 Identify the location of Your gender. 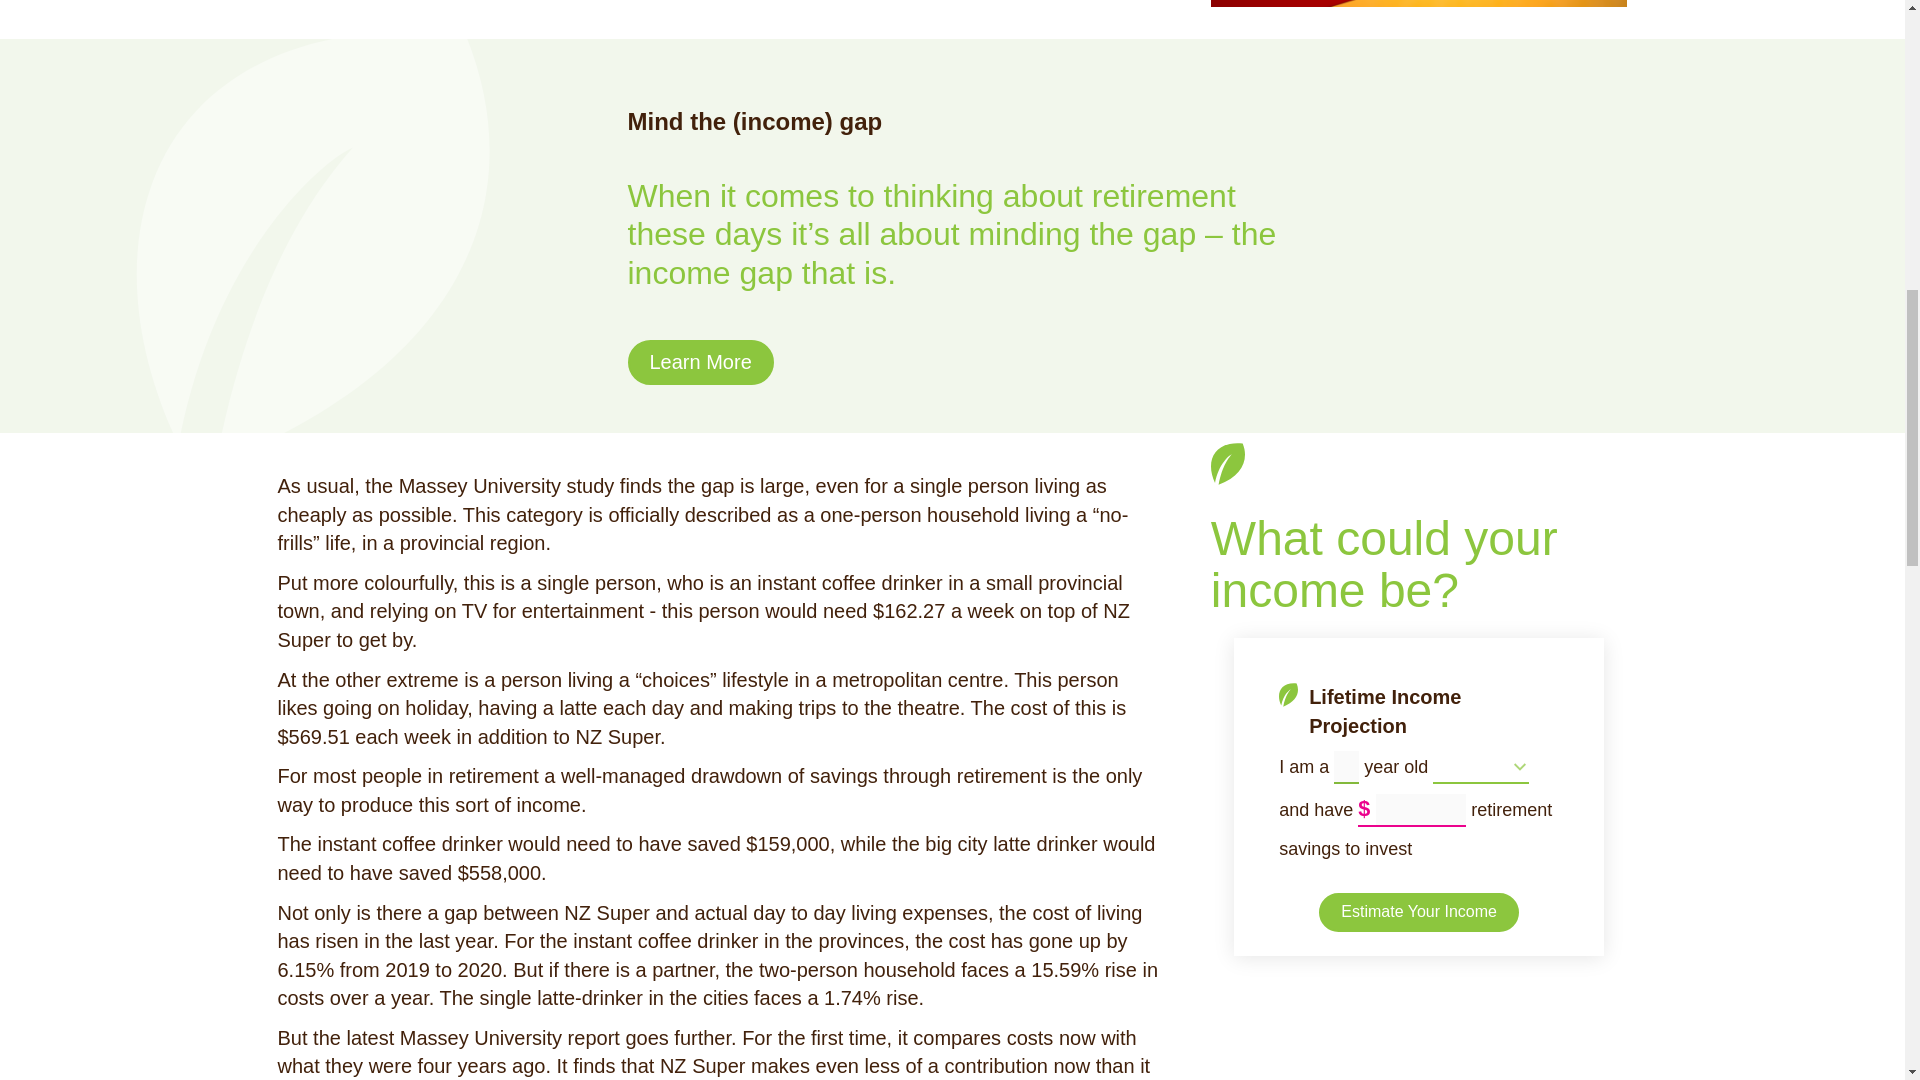
(1480, 766).